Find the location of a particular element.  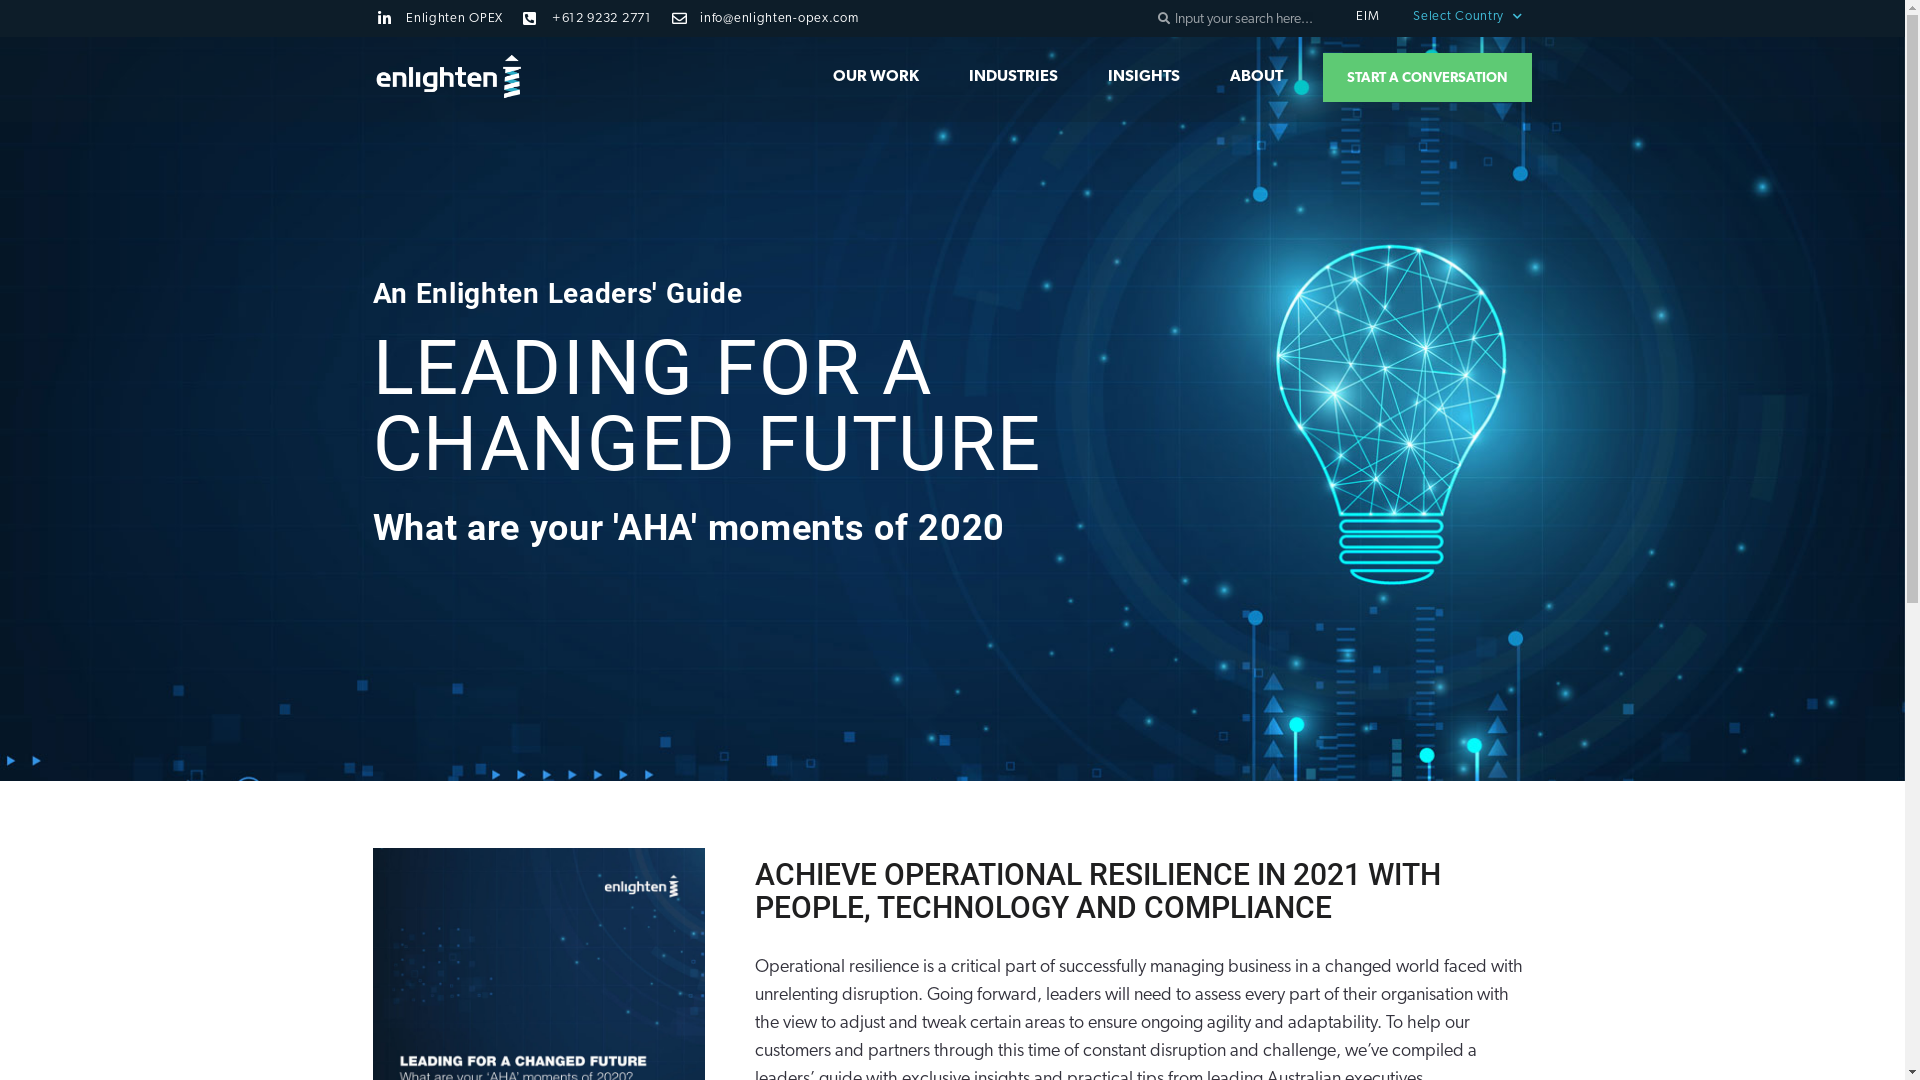

Select Country is located at coordinates (1468, 16).